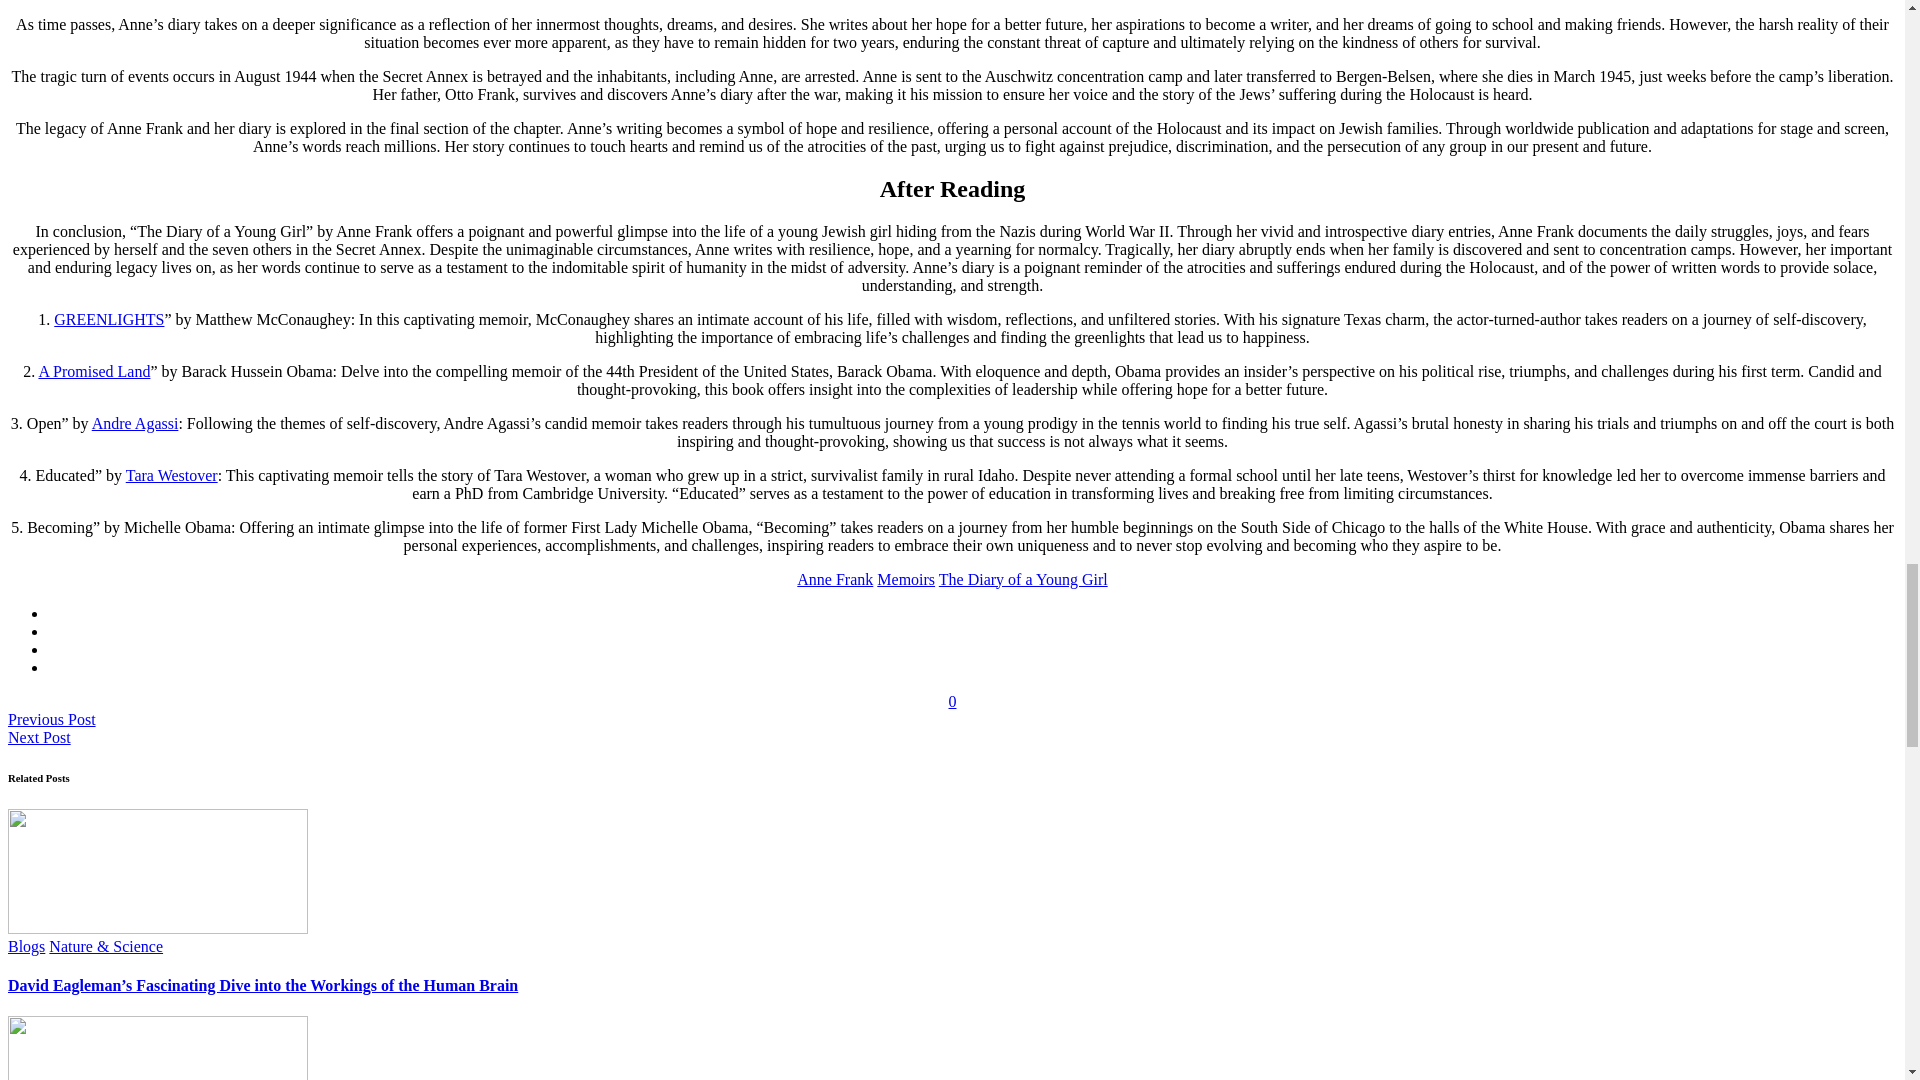 The width and height of the screenshot is (1920, 1080). Describe the element at coordinates (834, 579) in the screenshot. I see `Anne Frank` at that location.